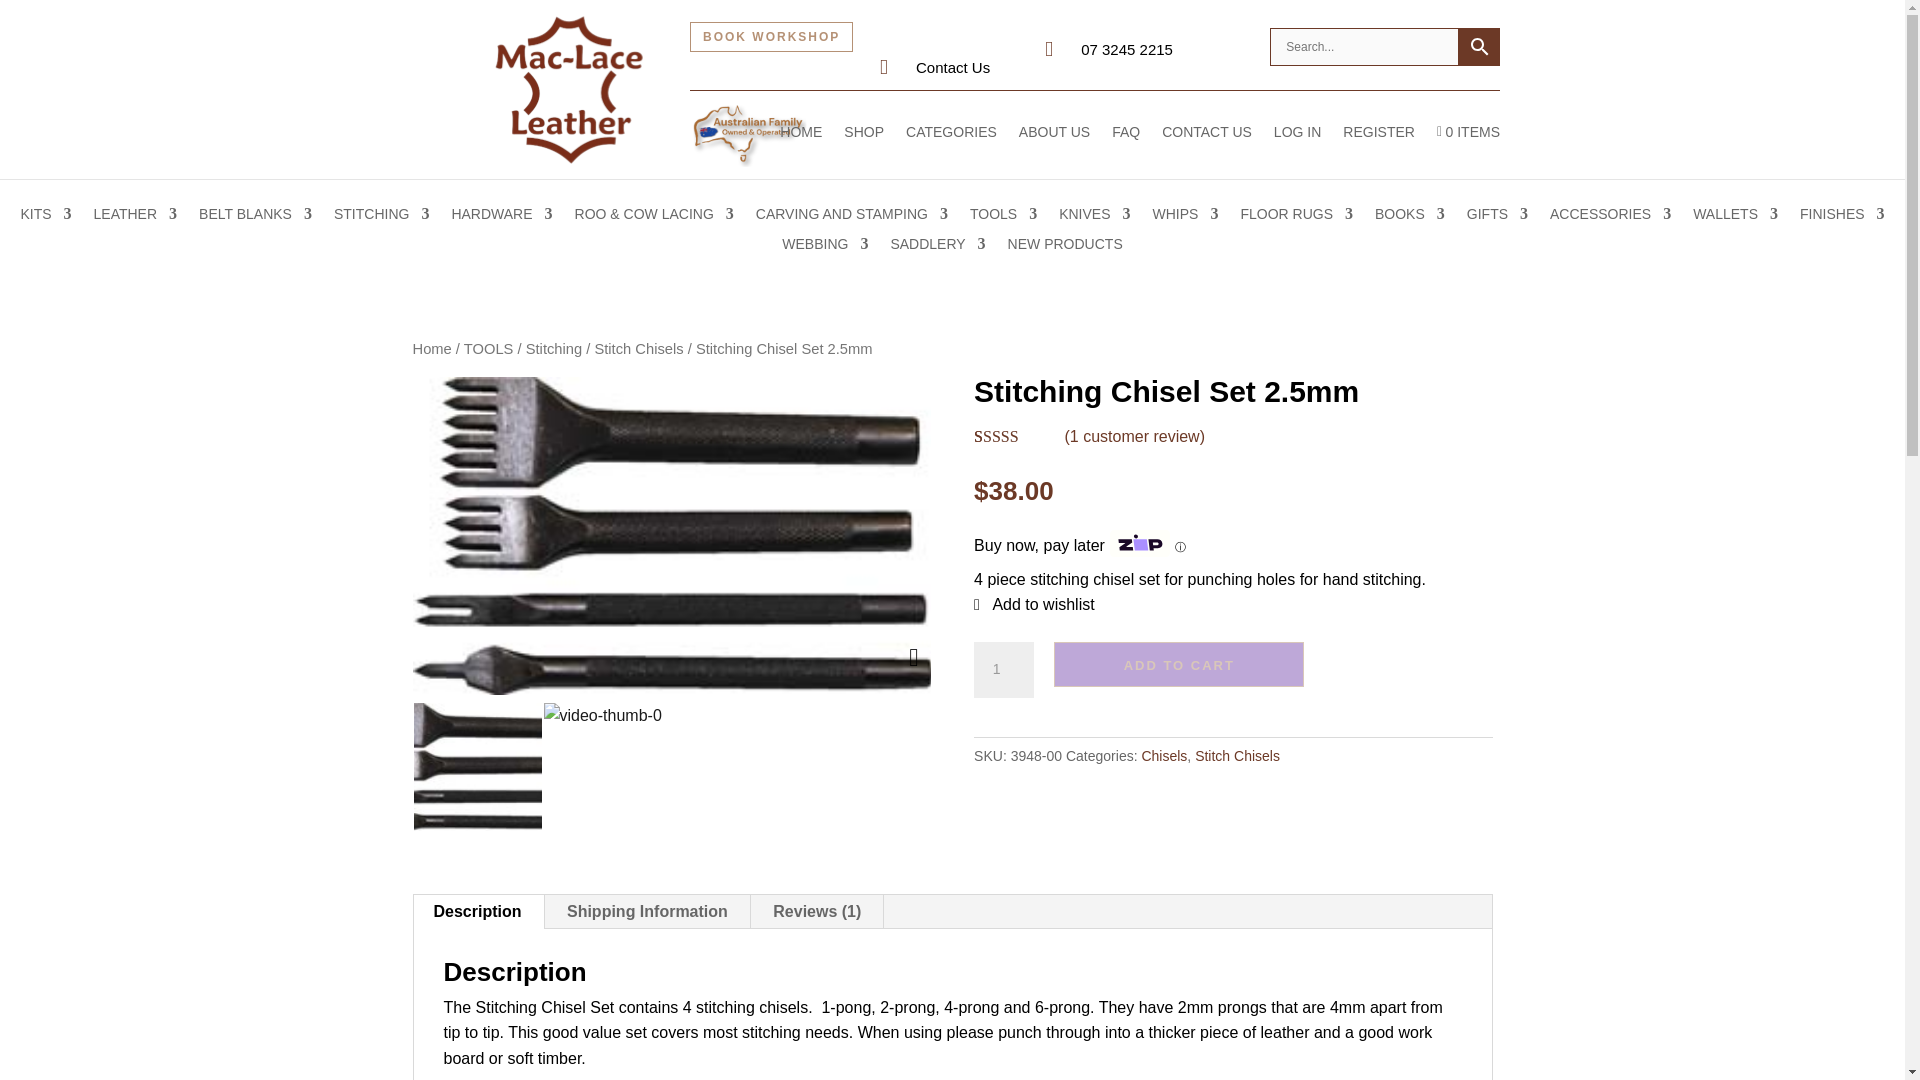  I want to click on CONTACT US, so click(1206, 146).